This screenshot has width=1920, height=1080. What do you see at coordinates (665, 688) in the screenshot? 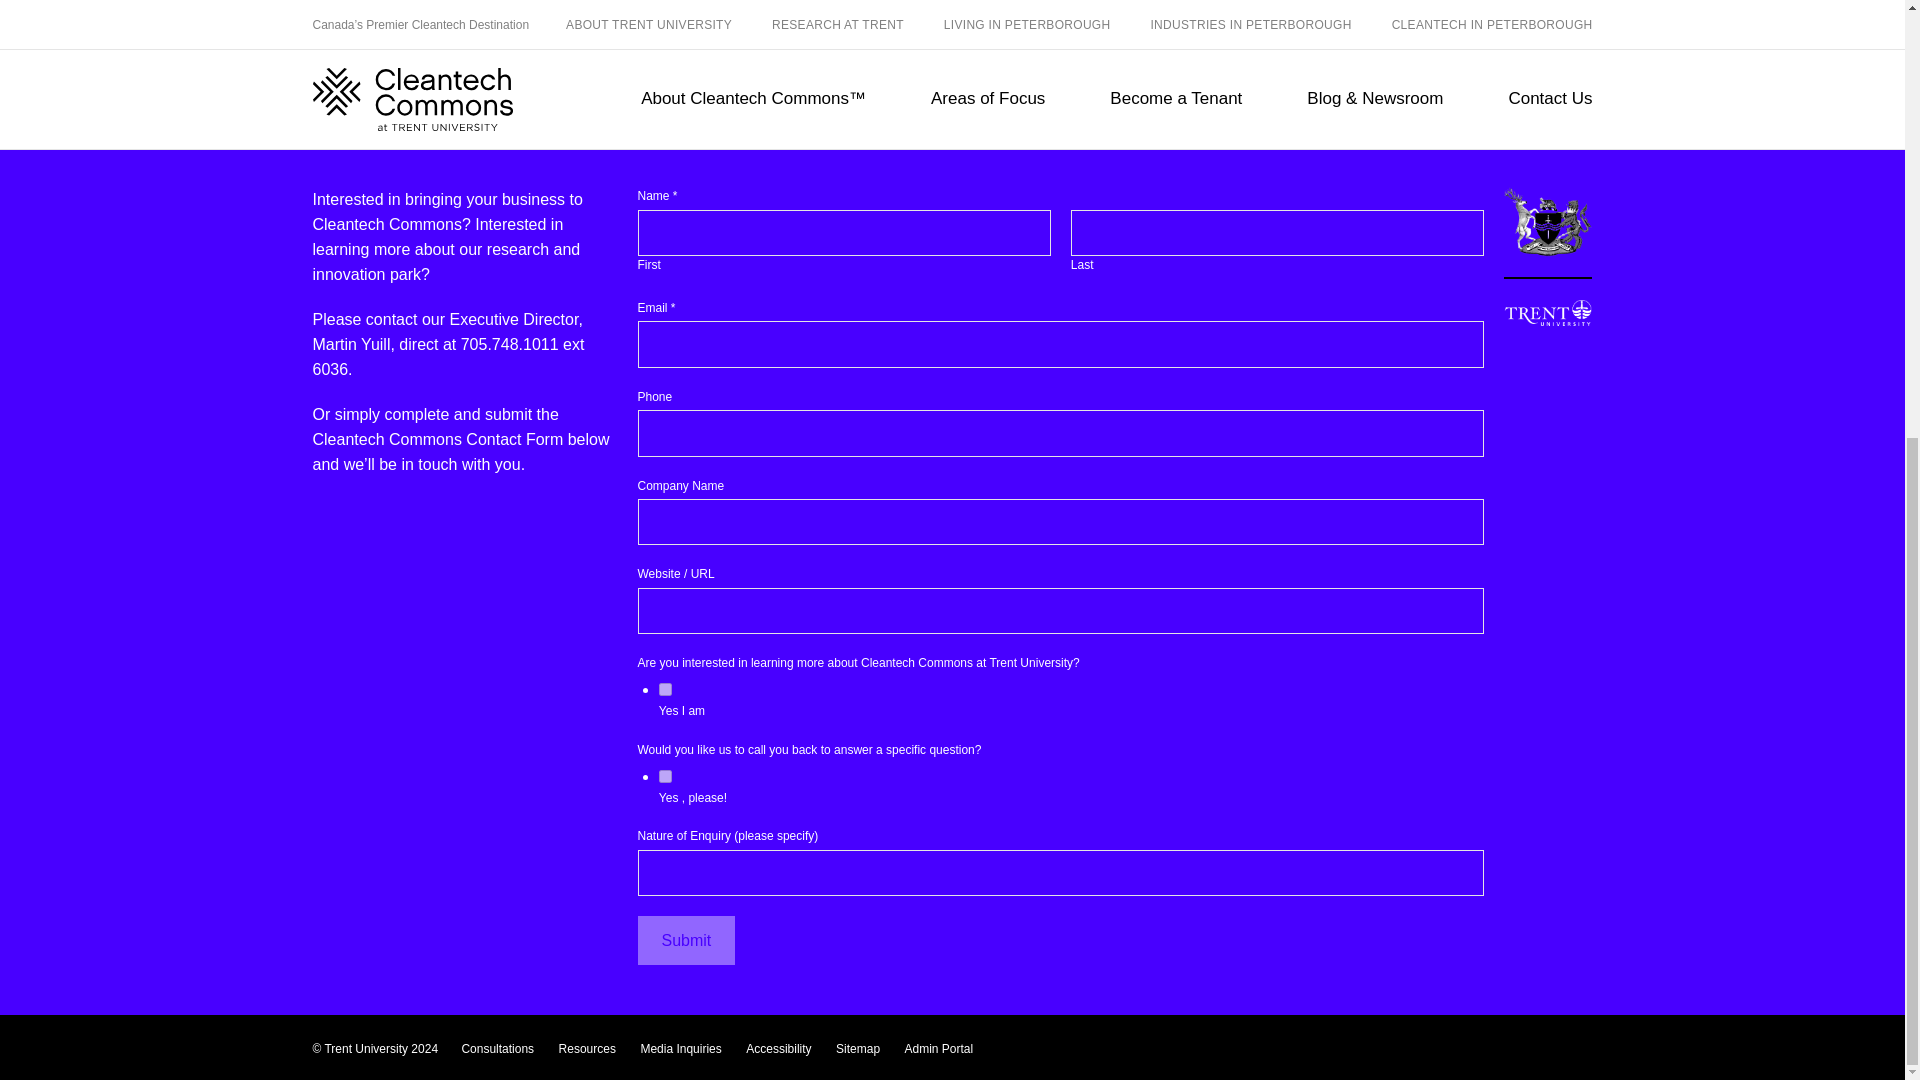
I see `Yes I am` at bounding box center [665, 688].